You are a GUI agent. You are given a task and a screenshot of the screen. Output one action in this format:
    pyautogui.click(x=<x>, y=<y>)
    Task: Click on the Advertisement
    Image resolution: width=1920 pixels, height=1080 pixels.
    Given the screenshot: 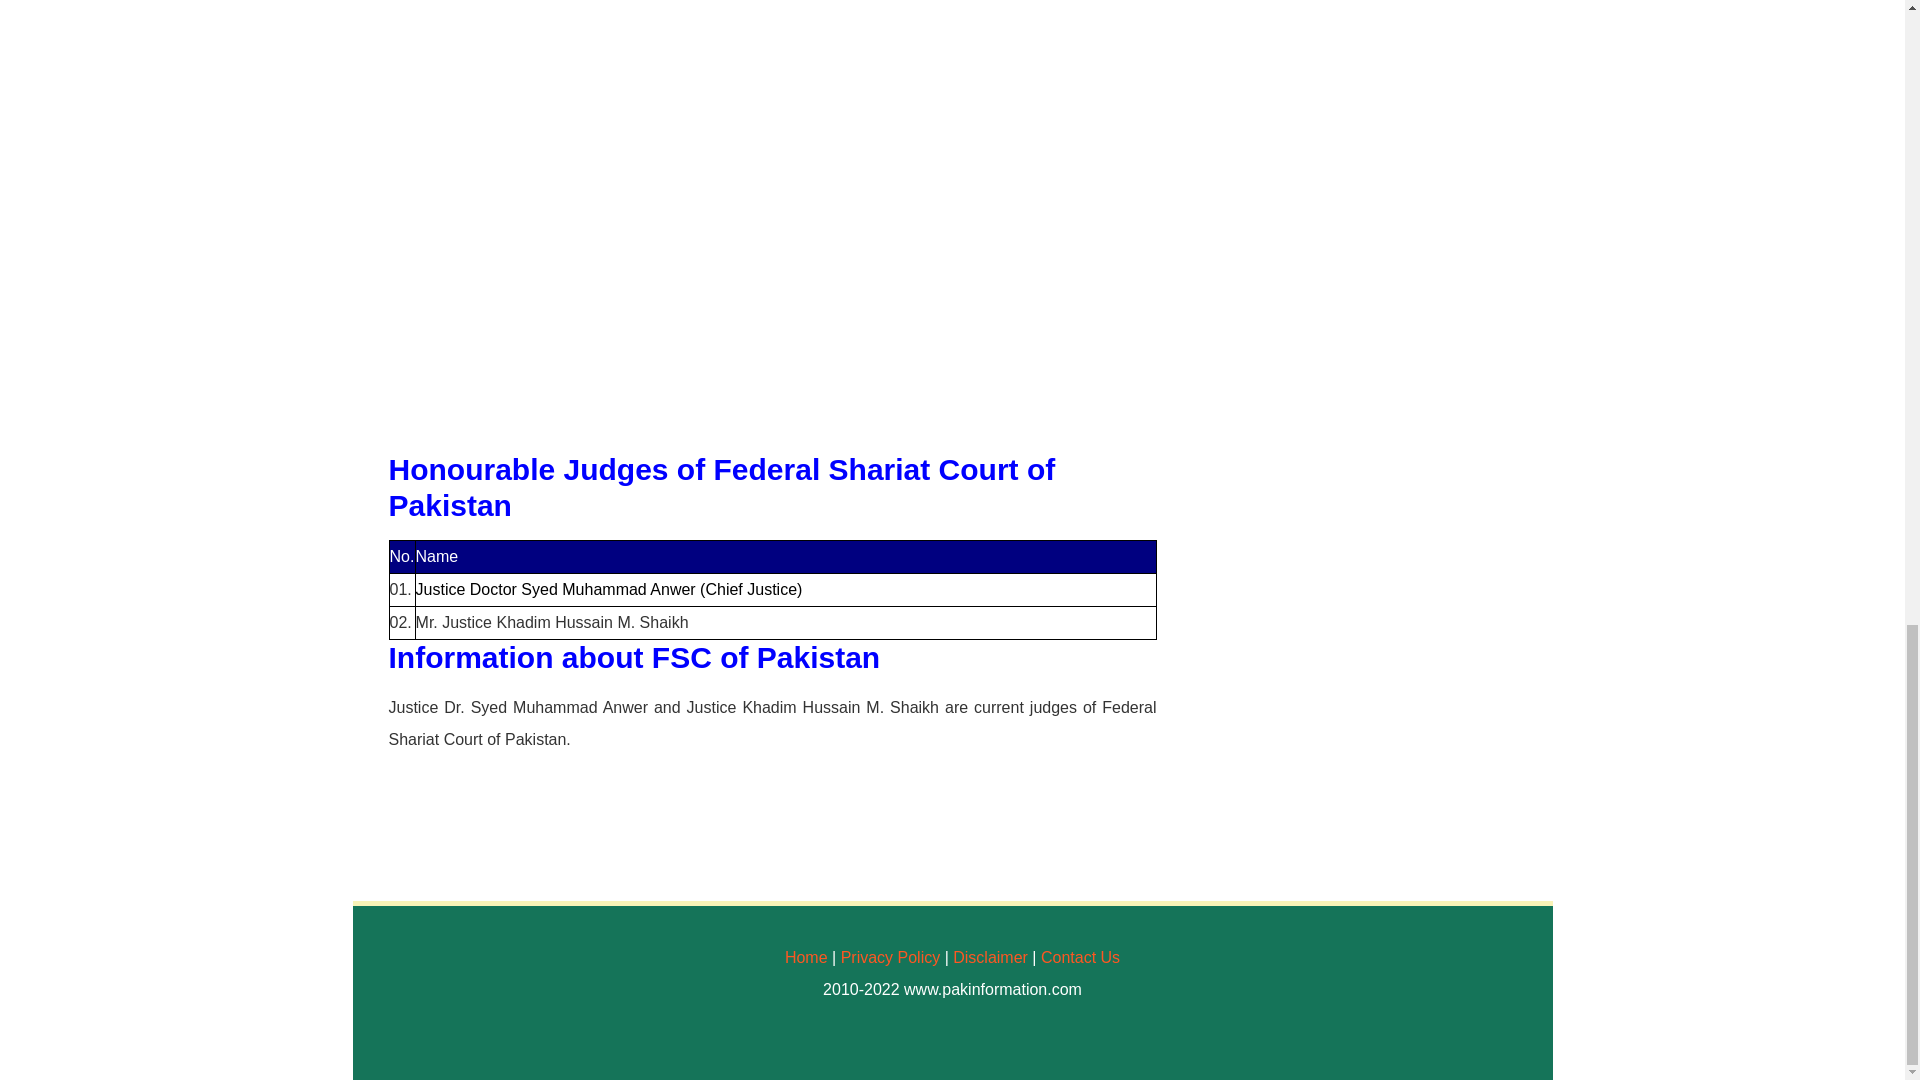 What is the action you would take?
    pyautogui.click(x=771, y=262)
    